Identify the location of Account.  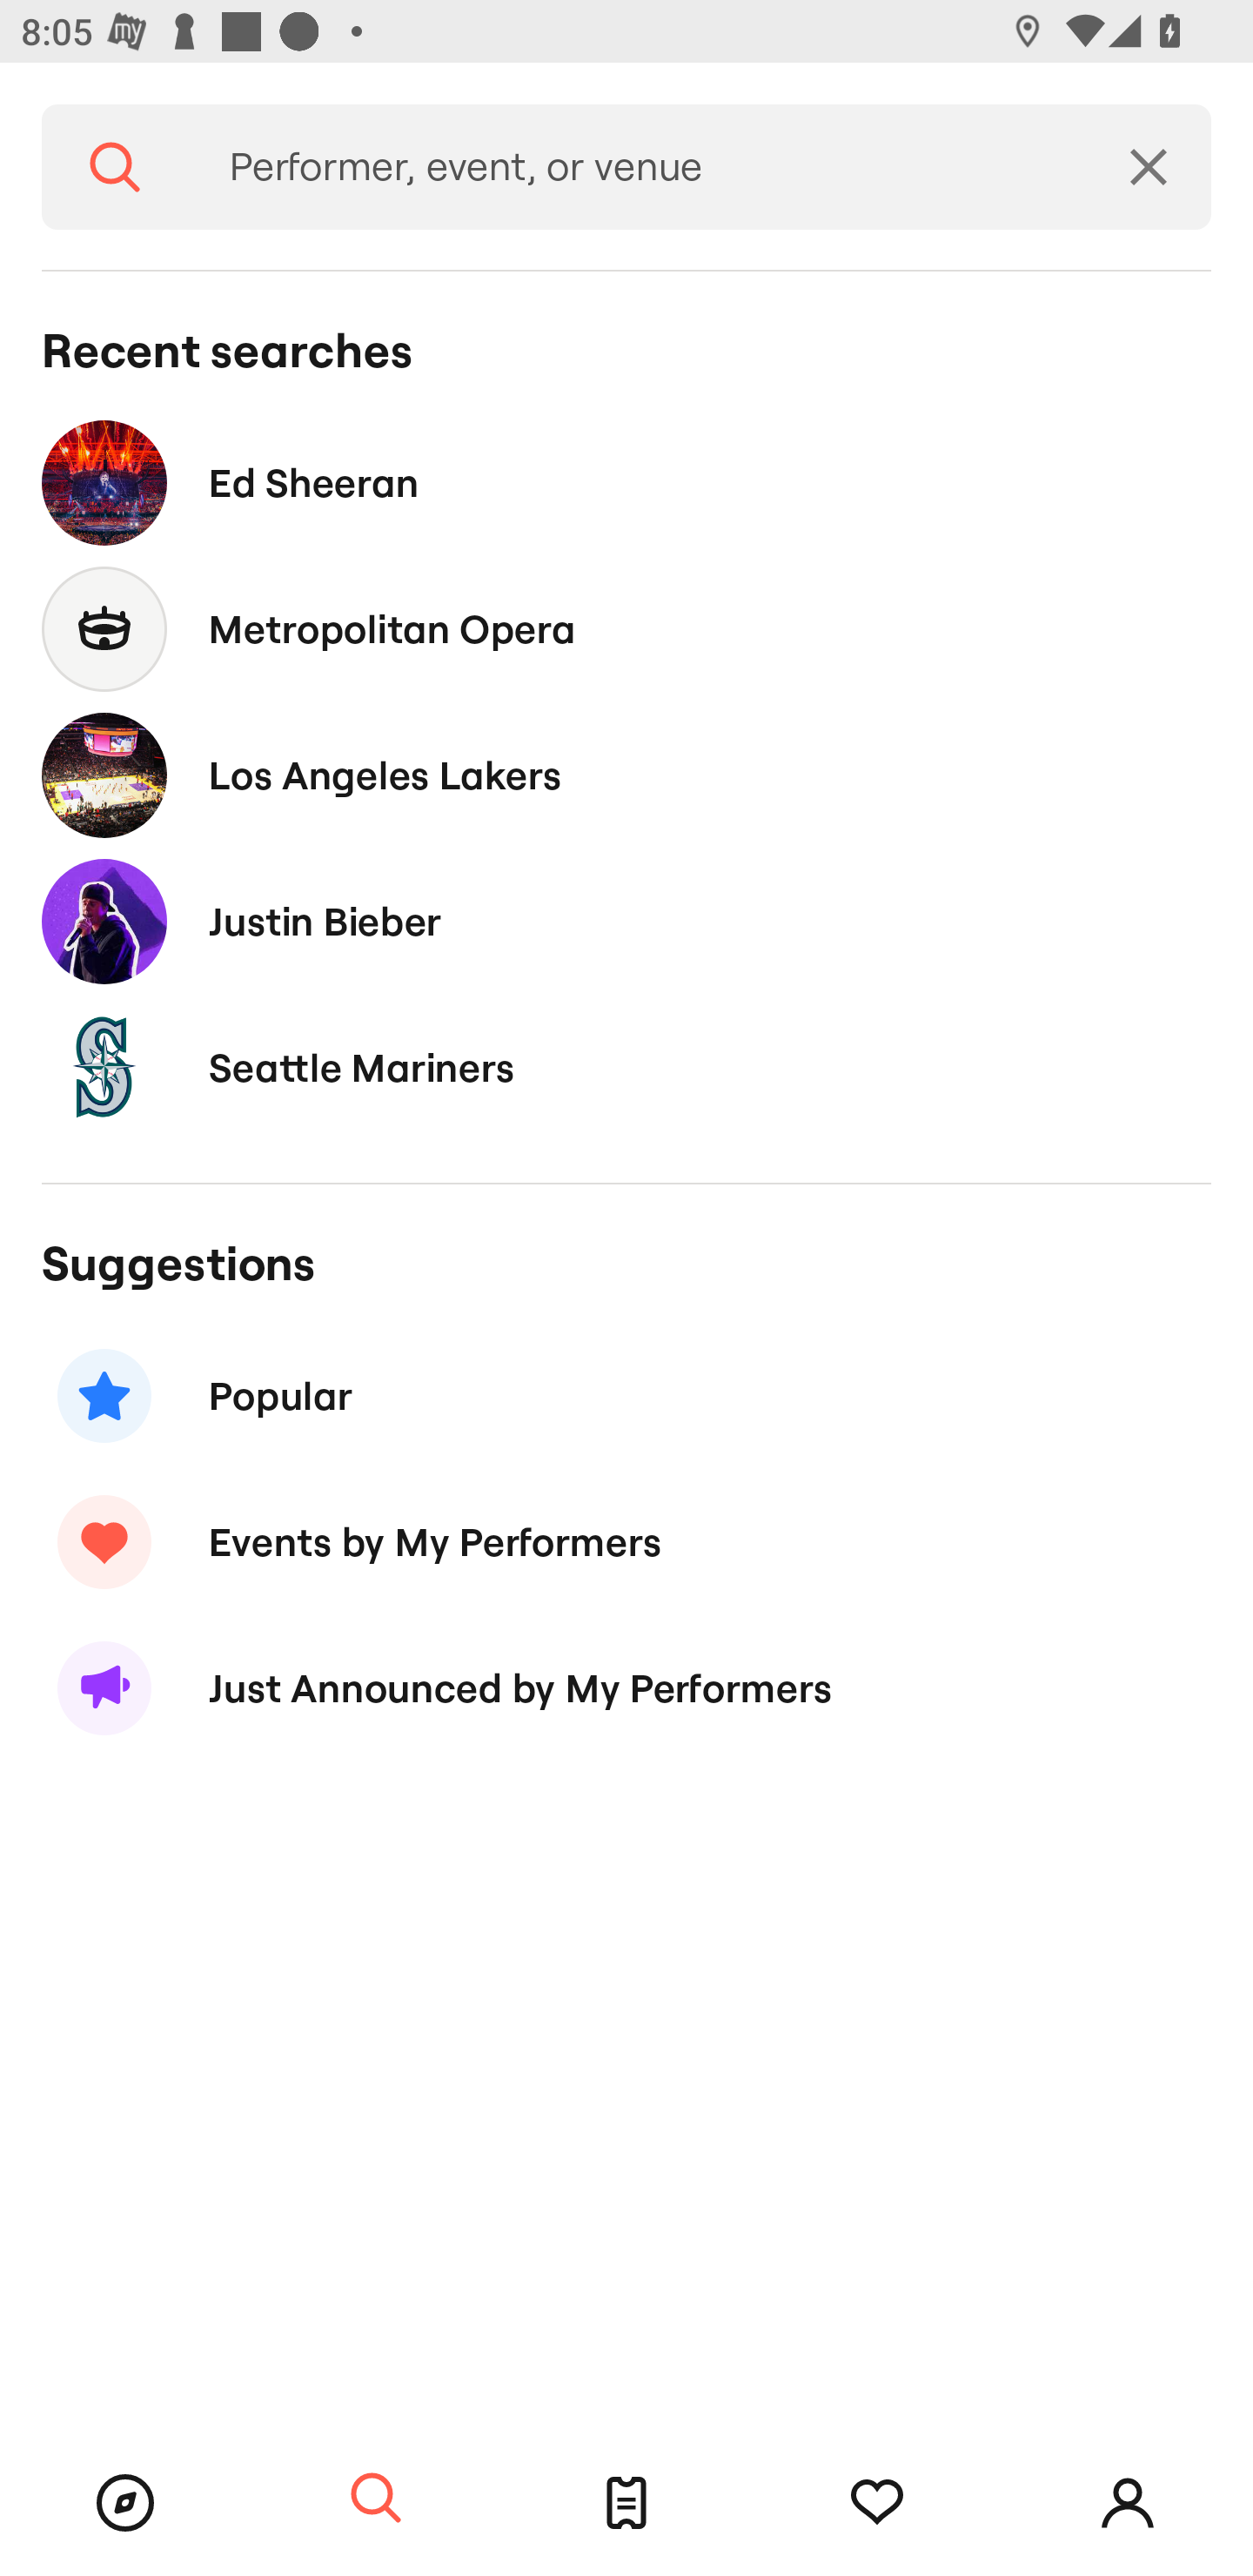
(1128, 2503).